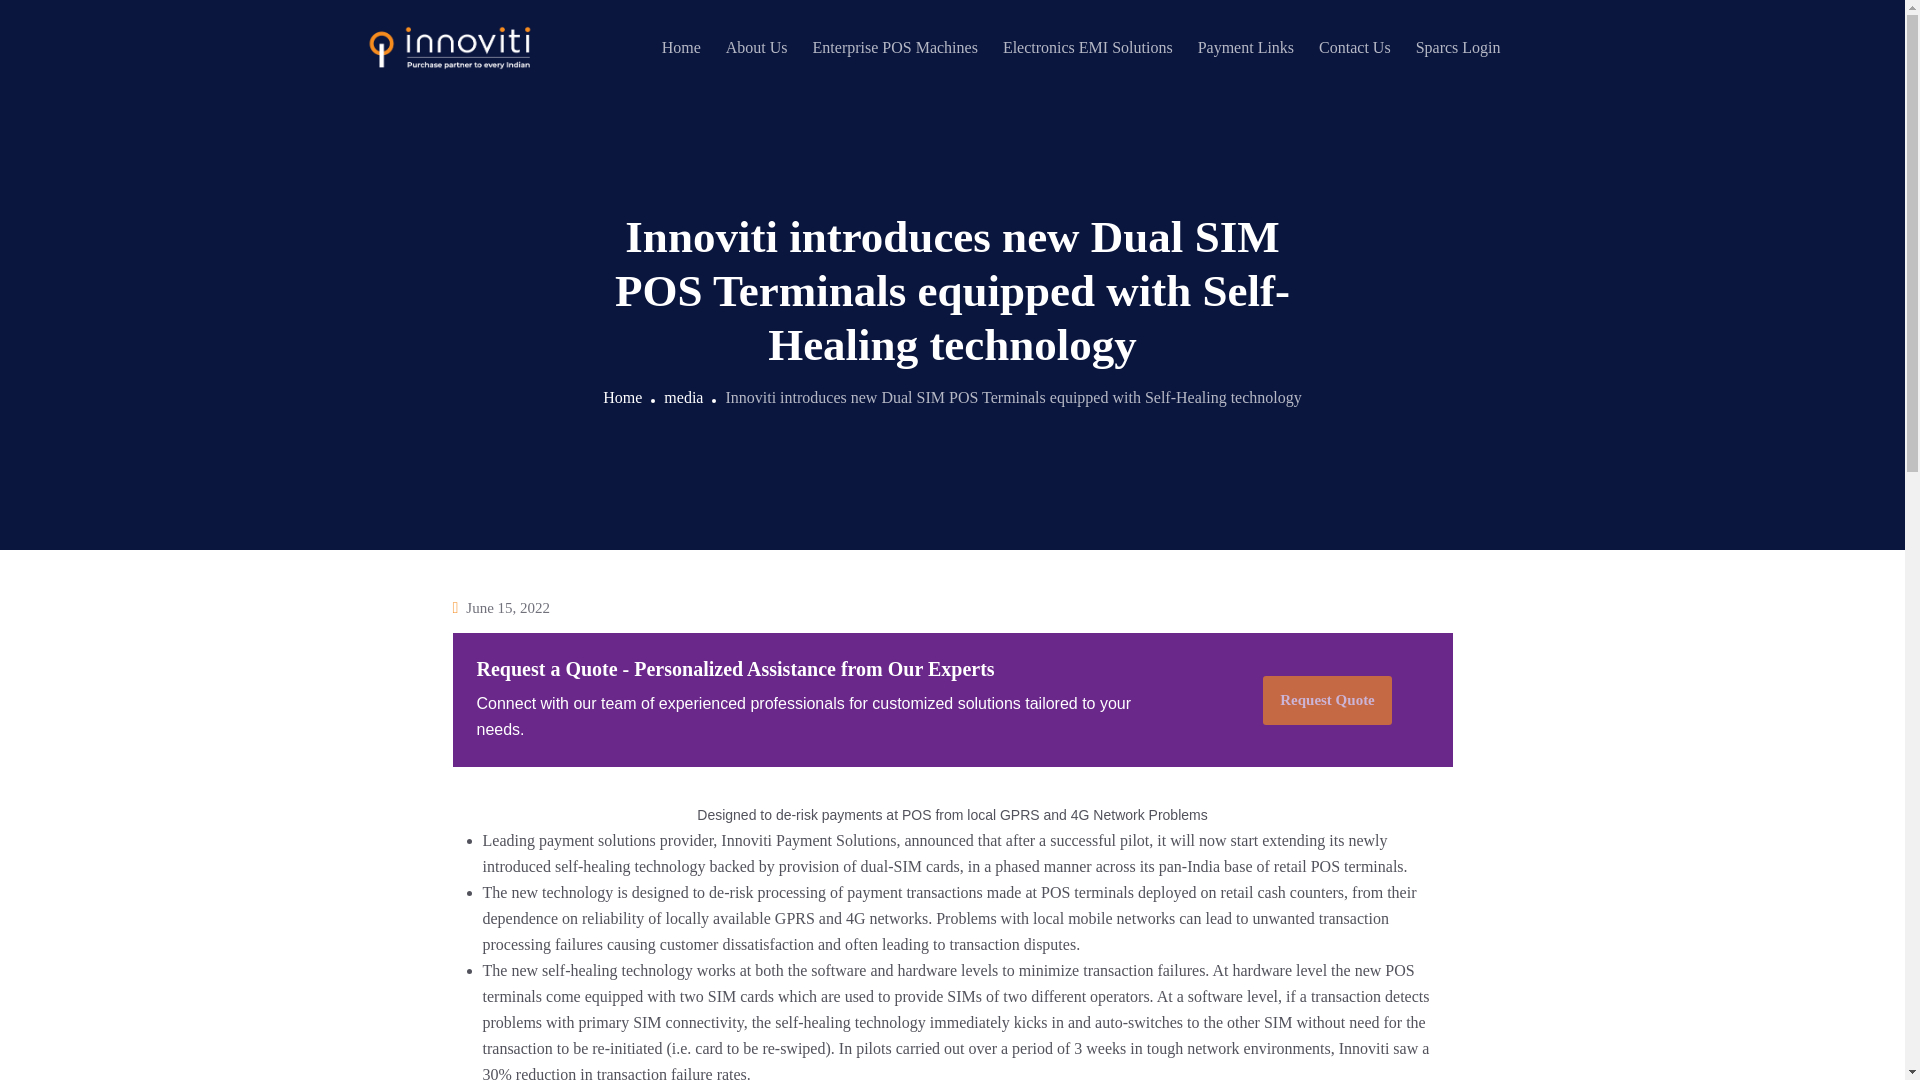  What do you see at coordinates (756, 47) in the screenshot?
I see `About Us` at bounding box center [756, 47].